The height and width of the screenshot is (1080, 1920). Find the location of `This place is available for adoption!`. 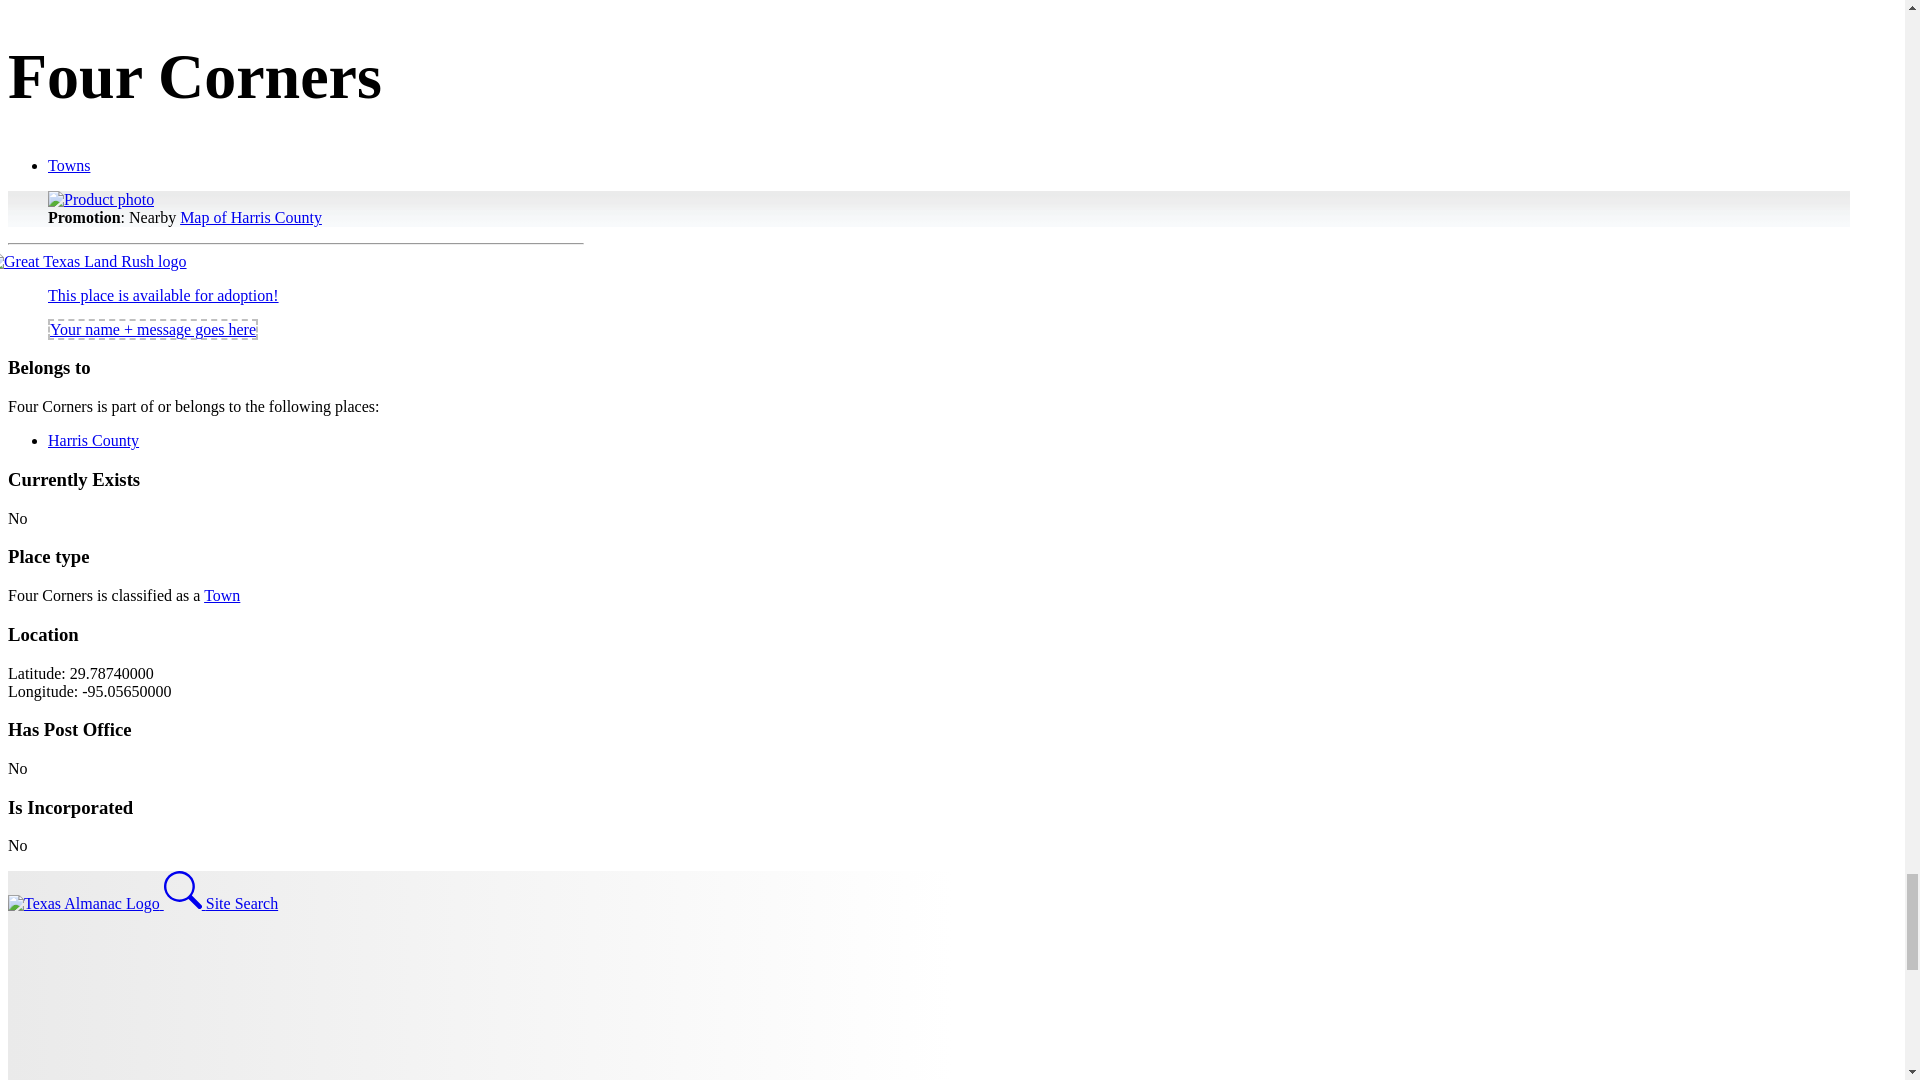

This place is available for adoption! is located at coordinates (163, 295).